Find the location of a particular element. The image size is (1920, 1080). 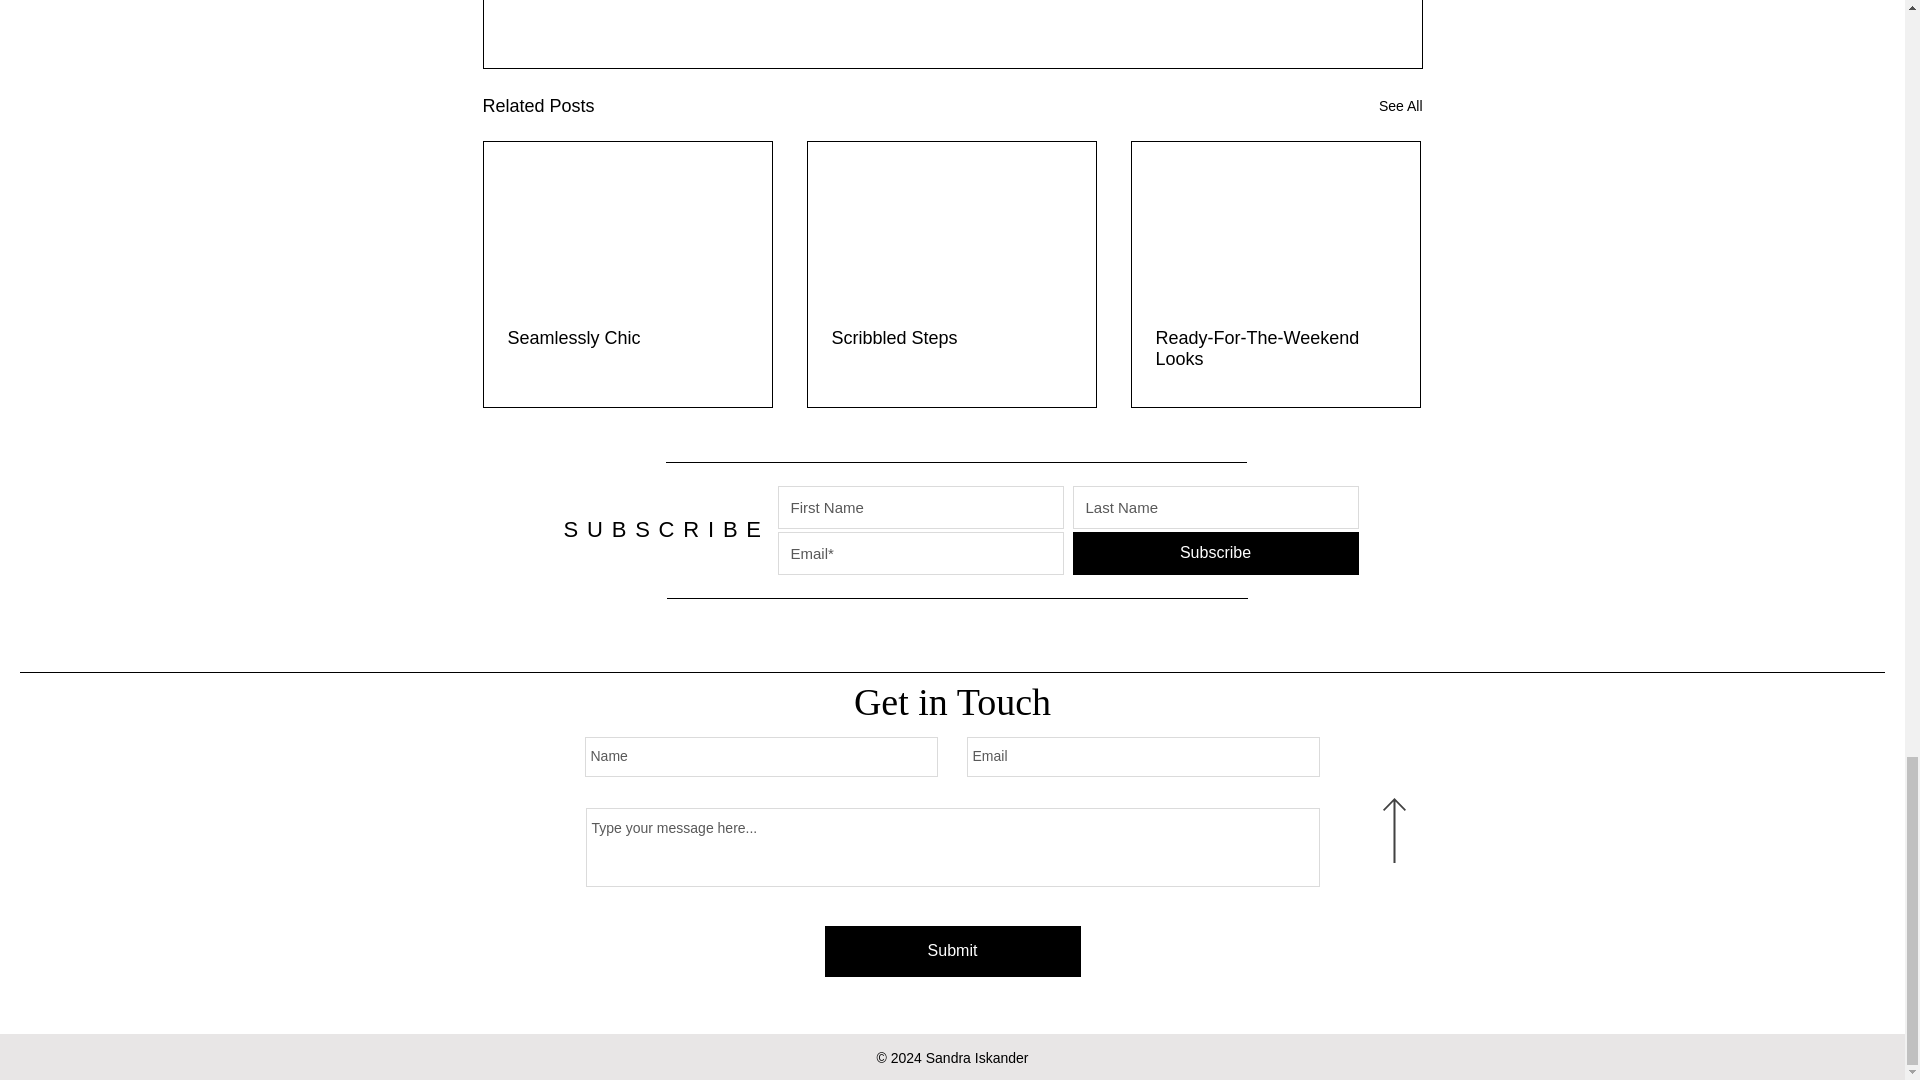

Subscribe is located at coordinates (1214, 553).